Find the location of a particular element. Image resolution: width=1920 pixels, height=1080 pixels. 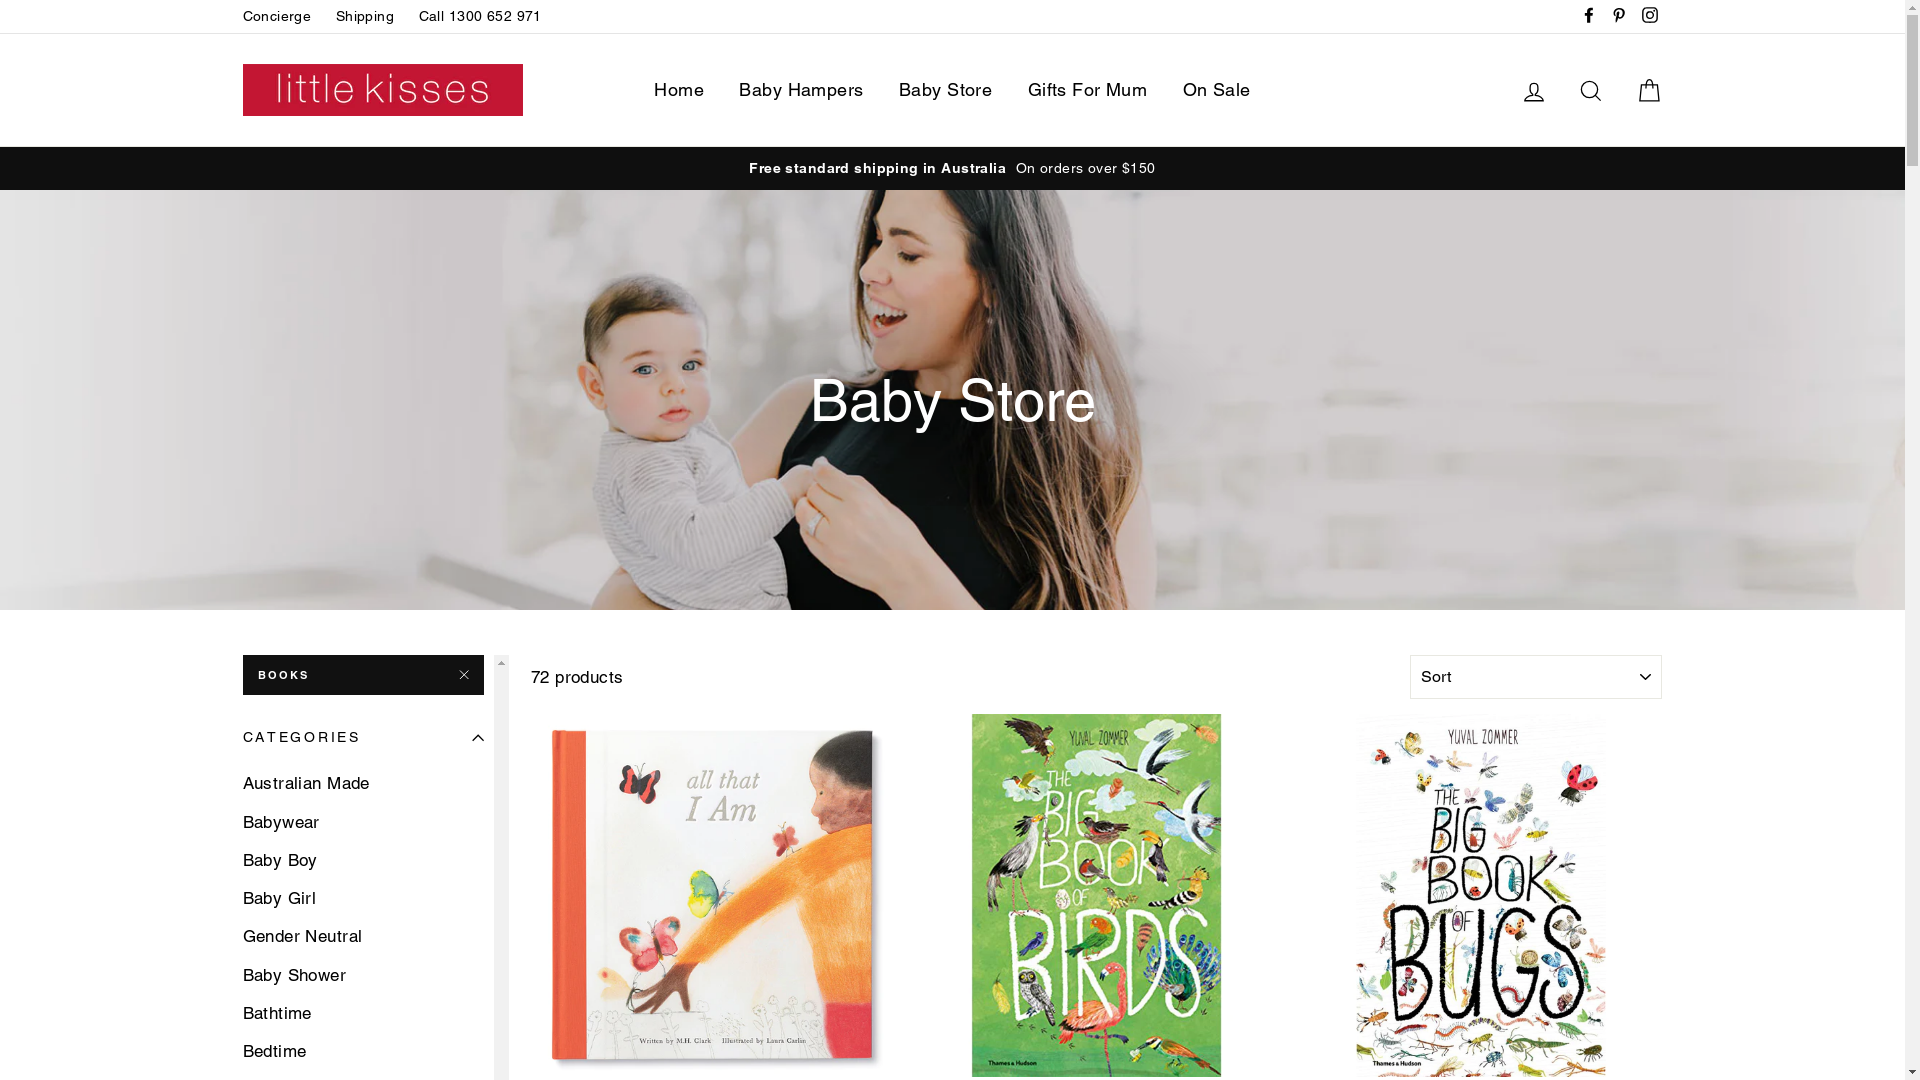

Shipping is located at coordinates (365, 16).